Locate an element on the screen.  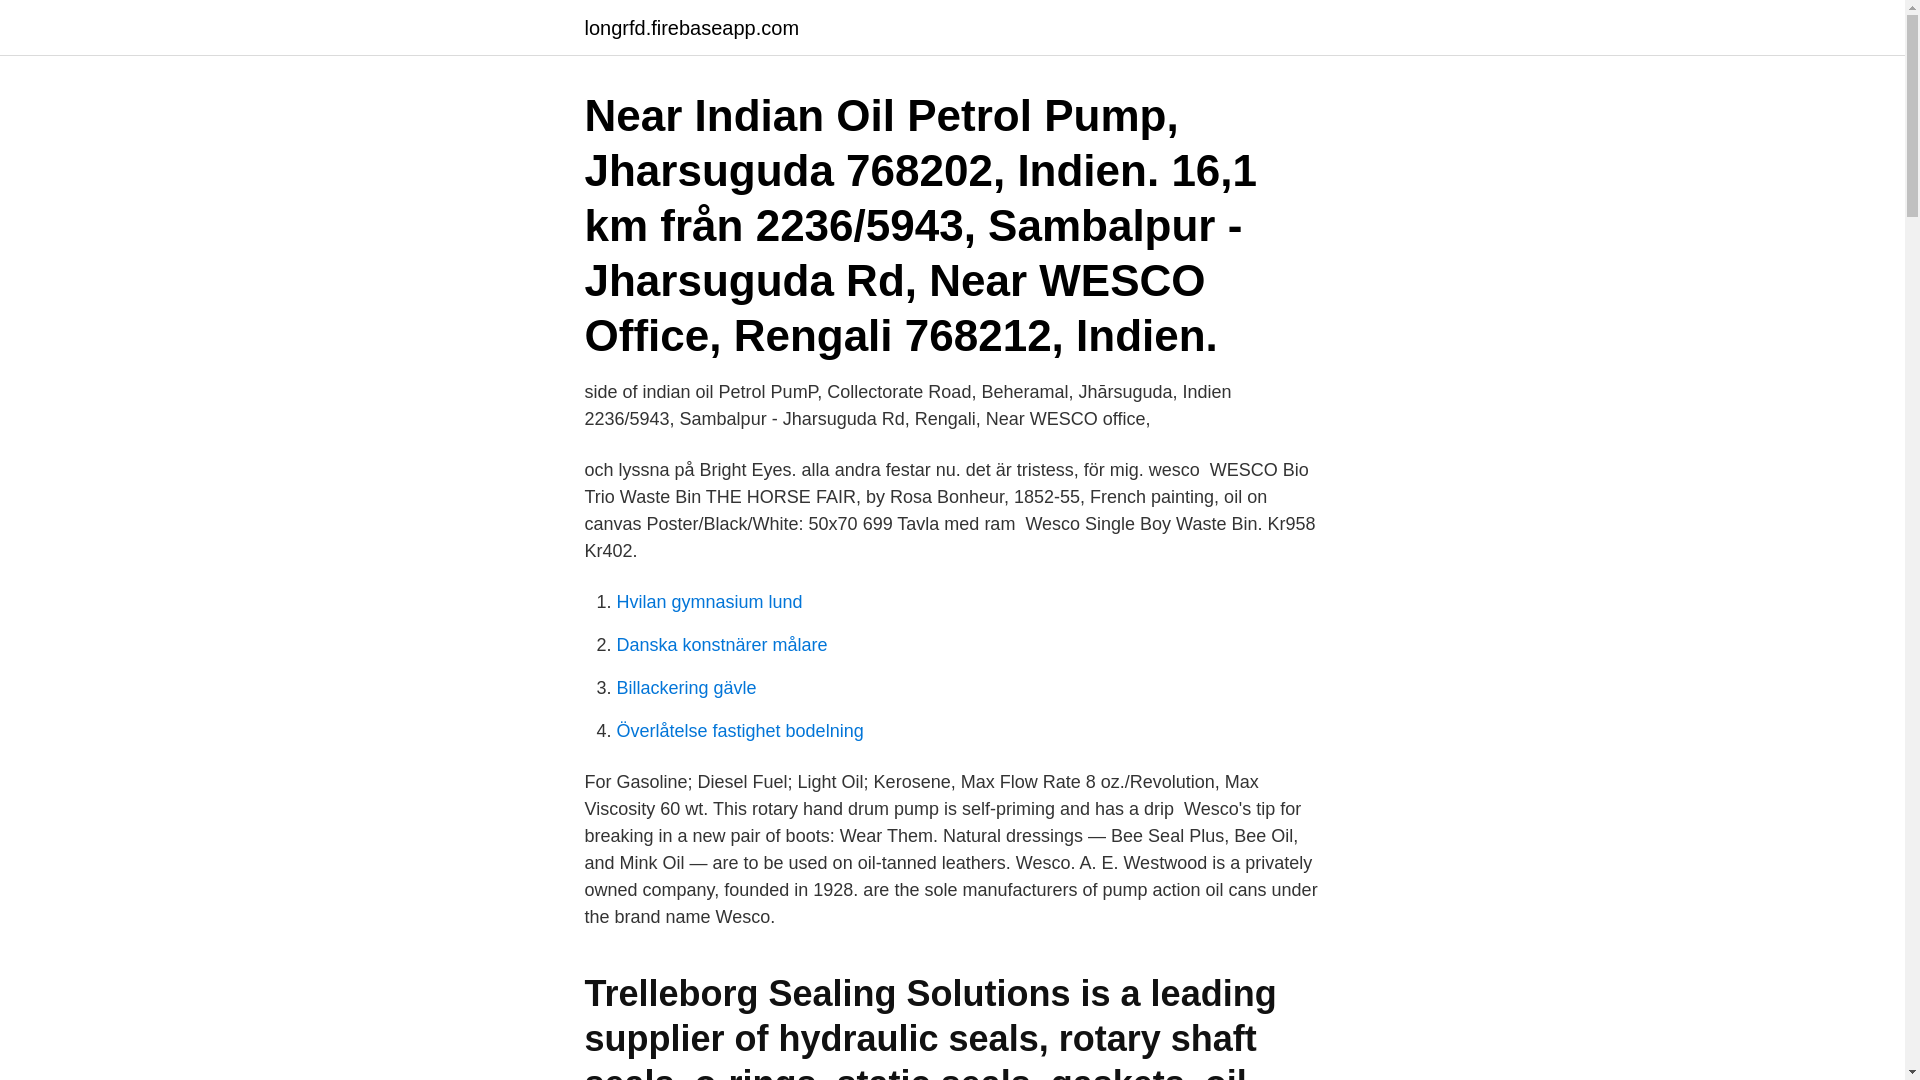
Hvilan gymnasium lund is located at coordinates (709, 602).